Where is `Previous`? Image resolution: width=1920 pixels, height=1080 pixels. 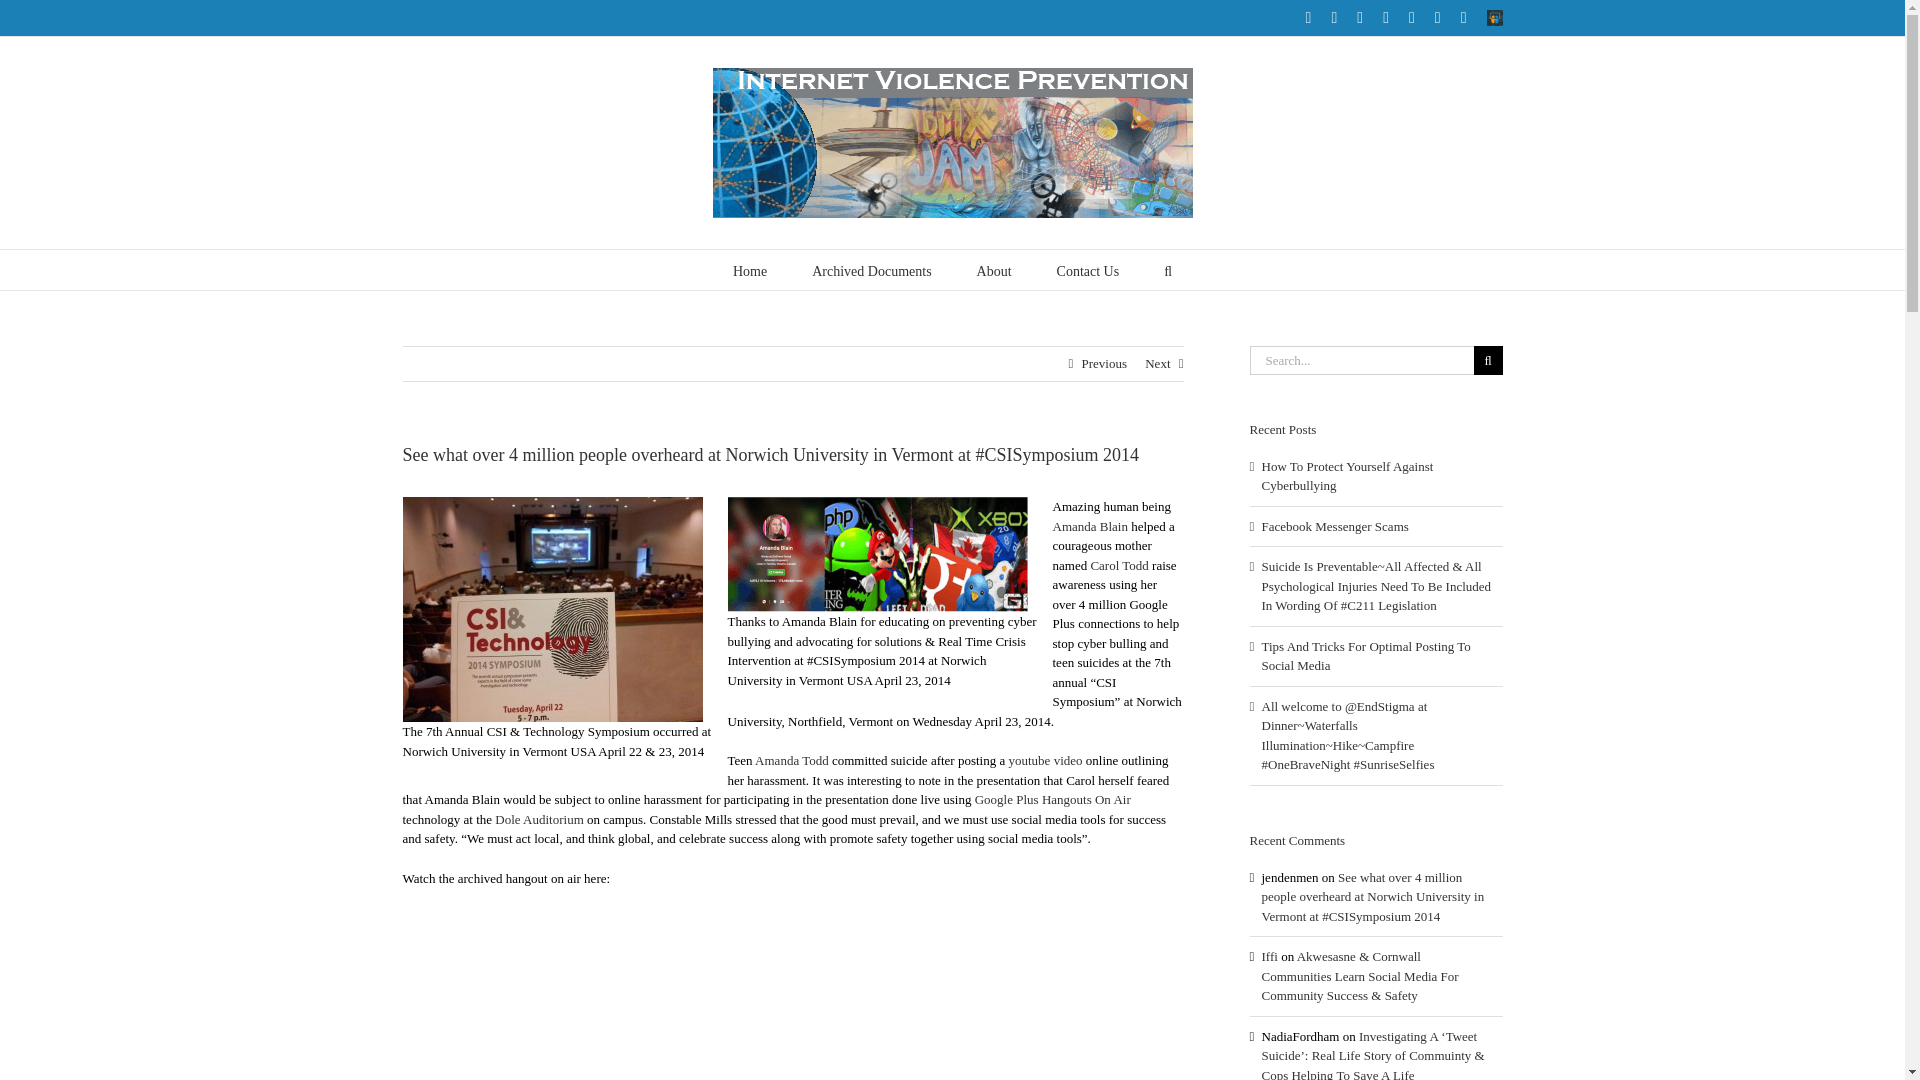 Previous is located at coordinates (1104, 364).